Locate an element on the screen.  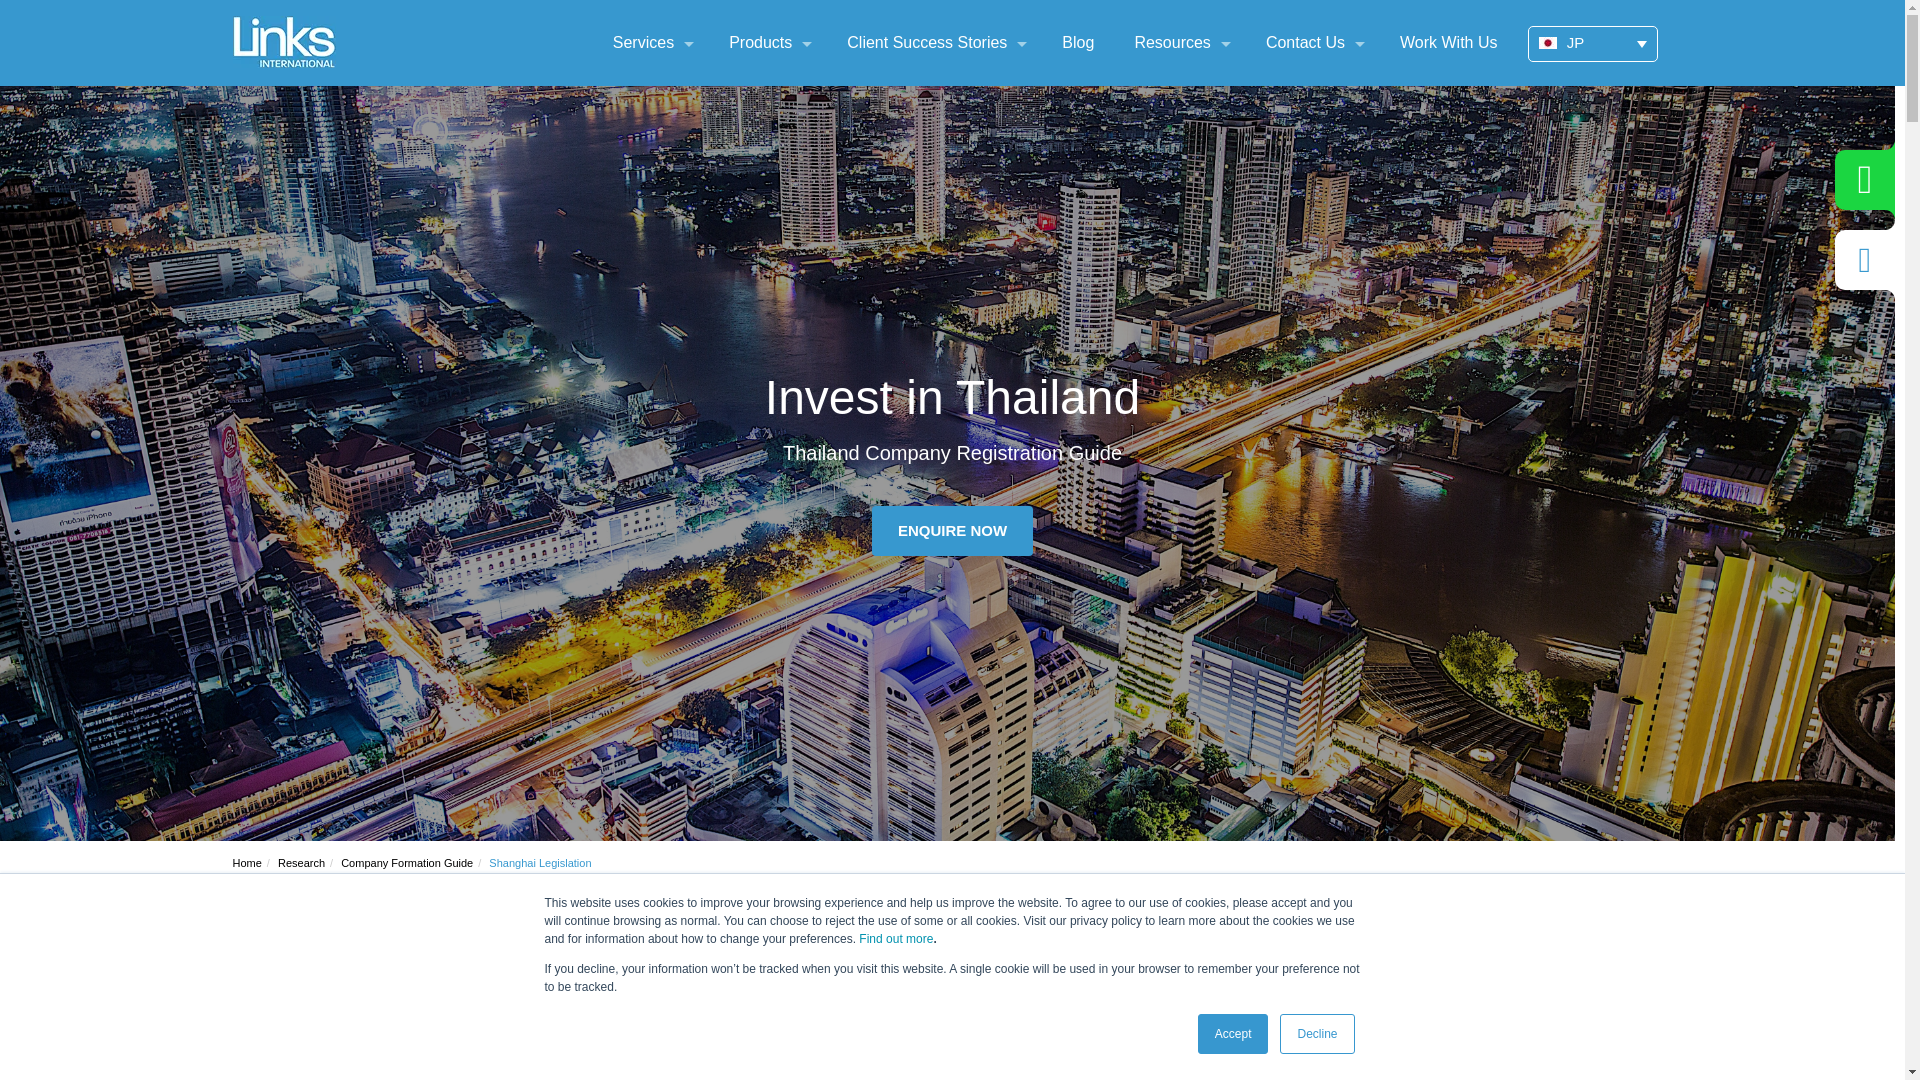
 JP is located at coordinates (1546, 42).